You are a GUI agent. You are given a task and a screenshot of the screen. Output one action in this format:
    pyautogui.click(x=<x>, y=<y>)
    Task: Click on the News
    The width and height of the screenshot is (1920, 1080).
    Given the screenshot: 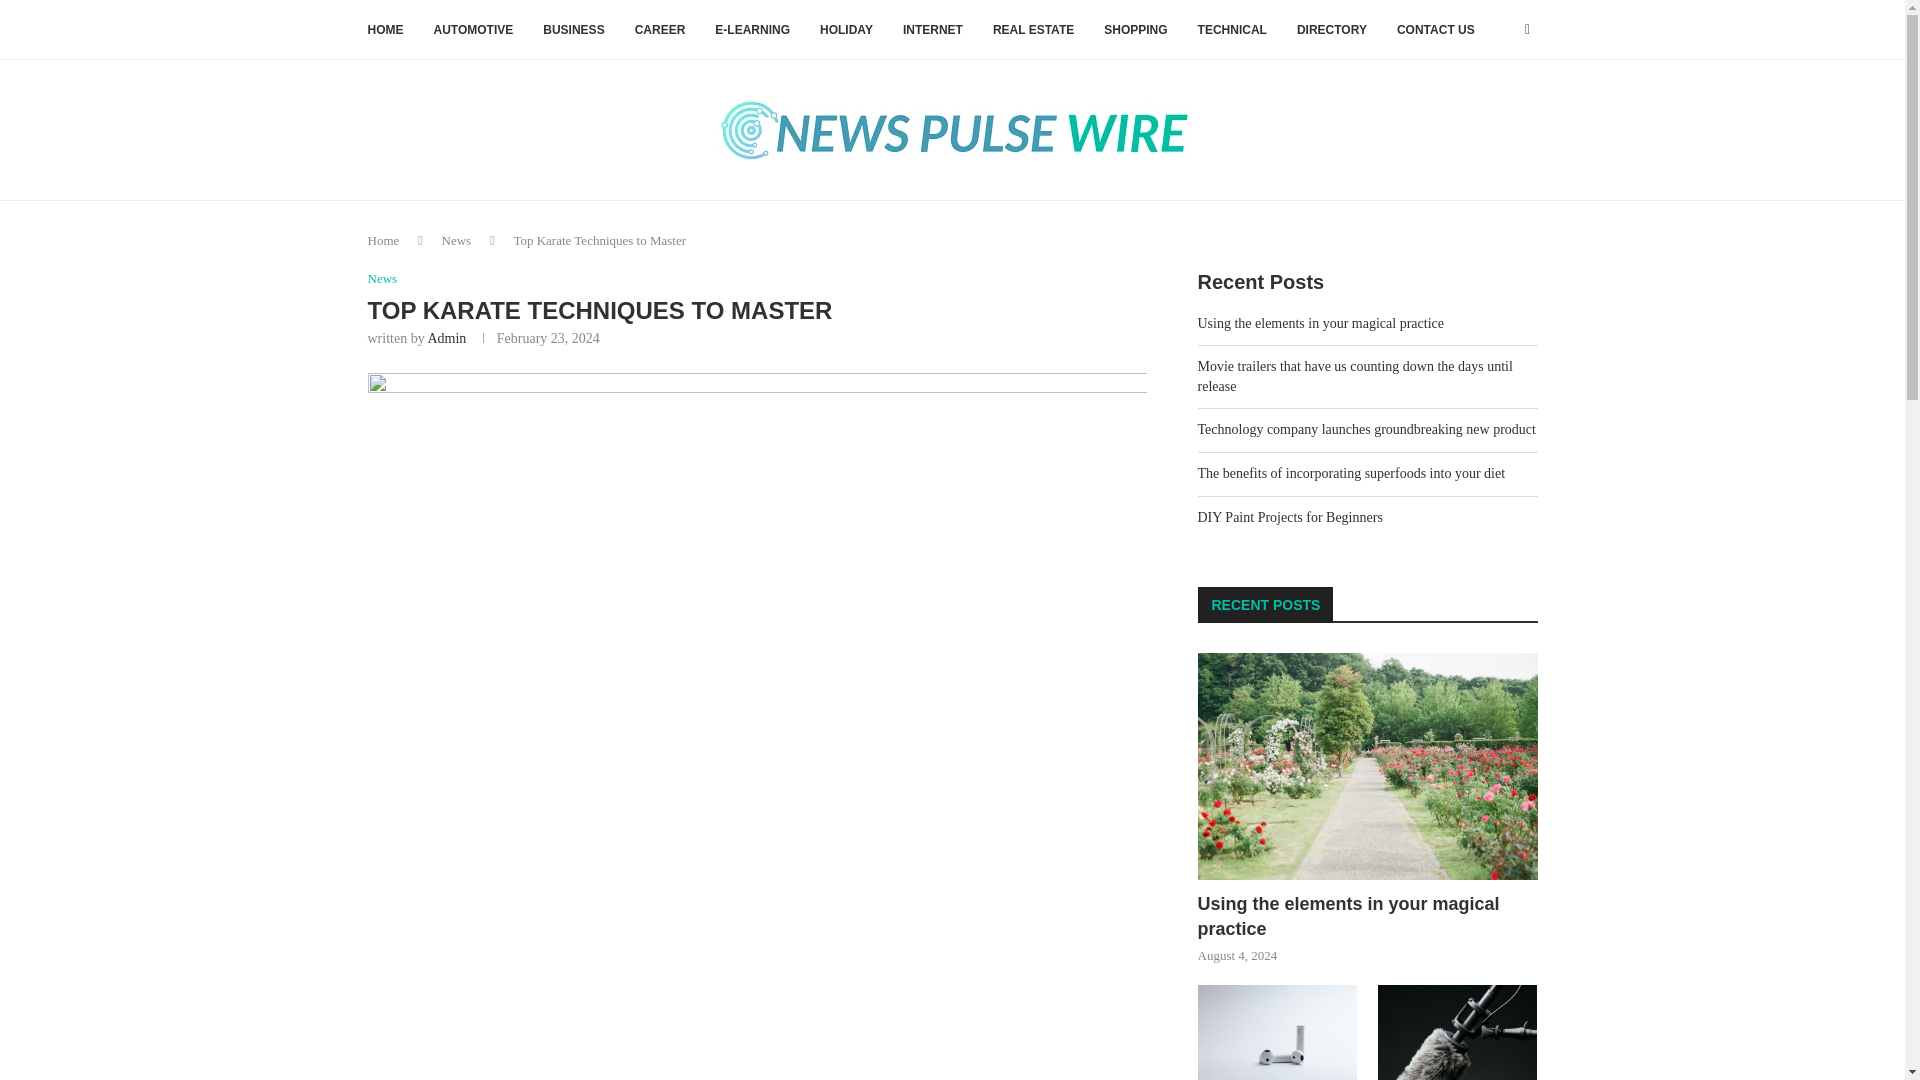 What is the action you would take?
    pyautogui.click(x=456, y=240)
    